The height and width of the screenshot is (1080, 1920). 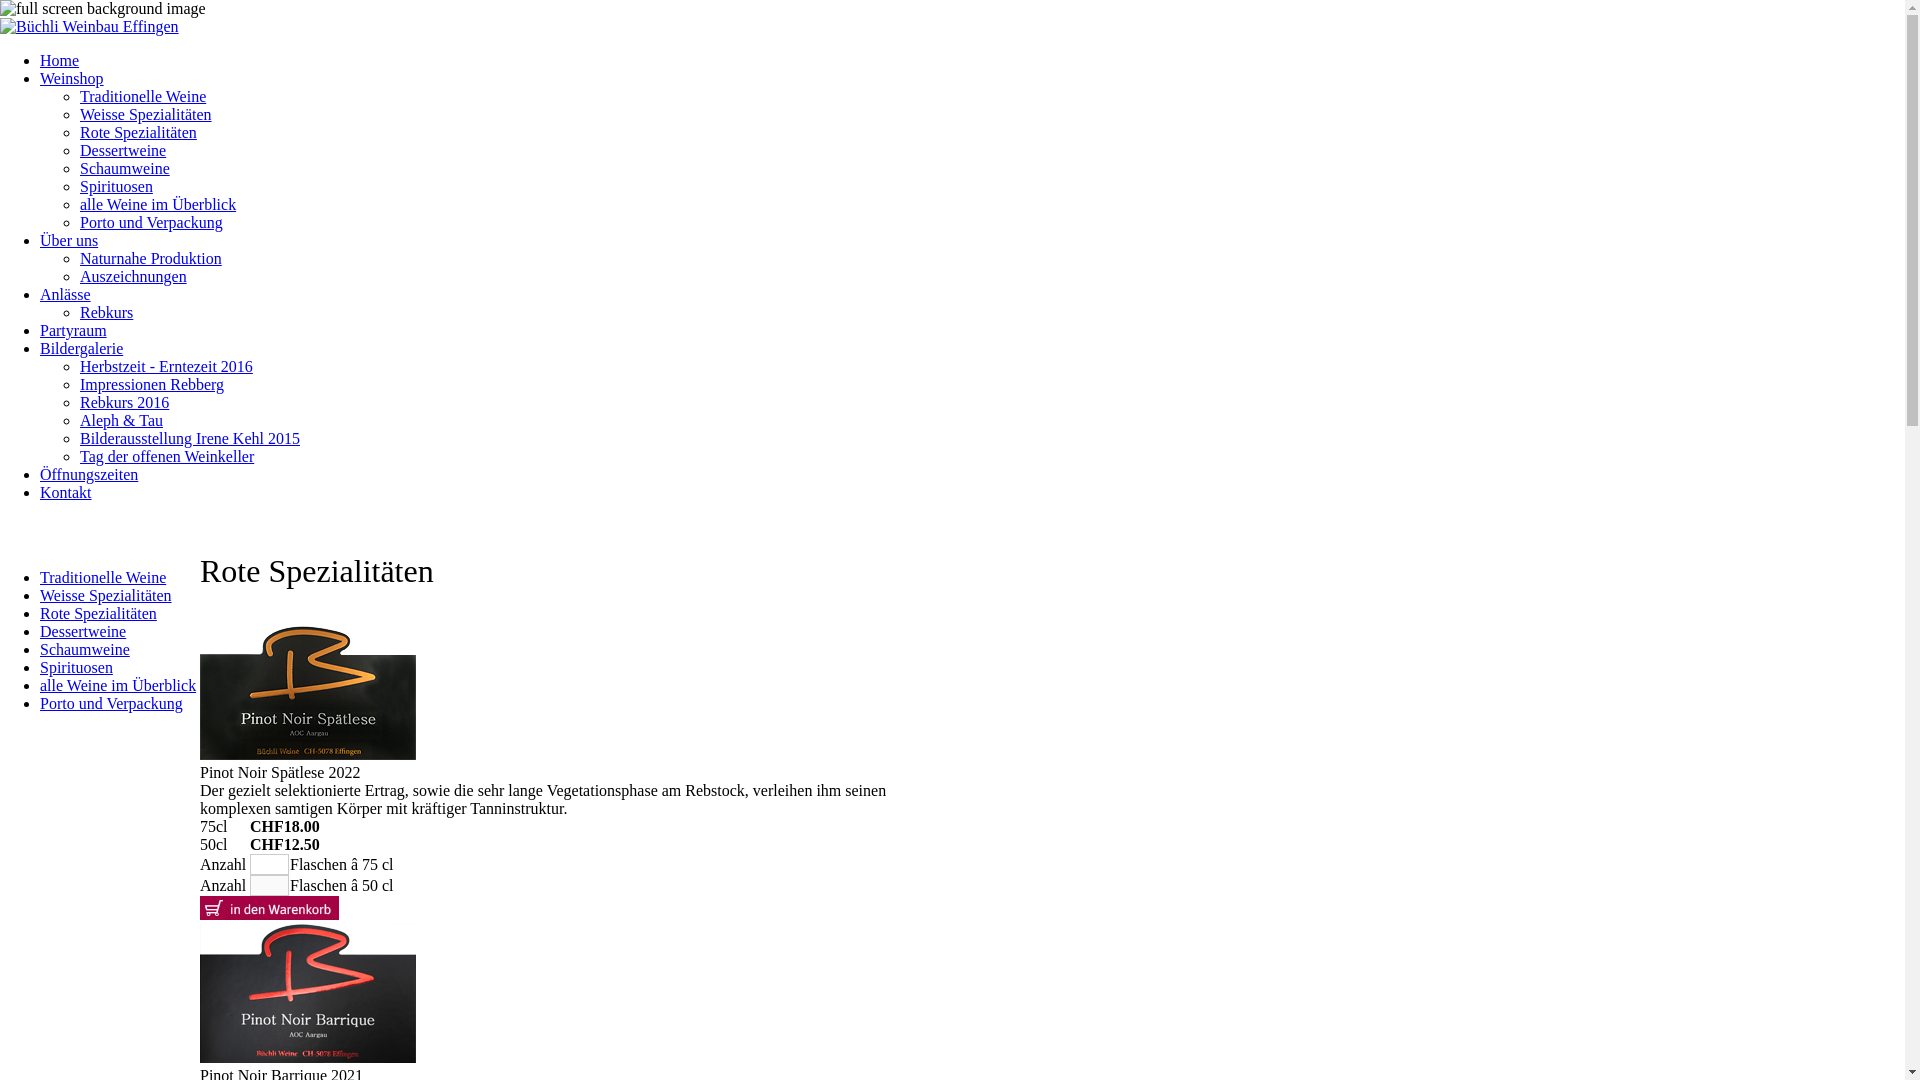 I want to click on Dessertweine, so click(x=83, y=632).